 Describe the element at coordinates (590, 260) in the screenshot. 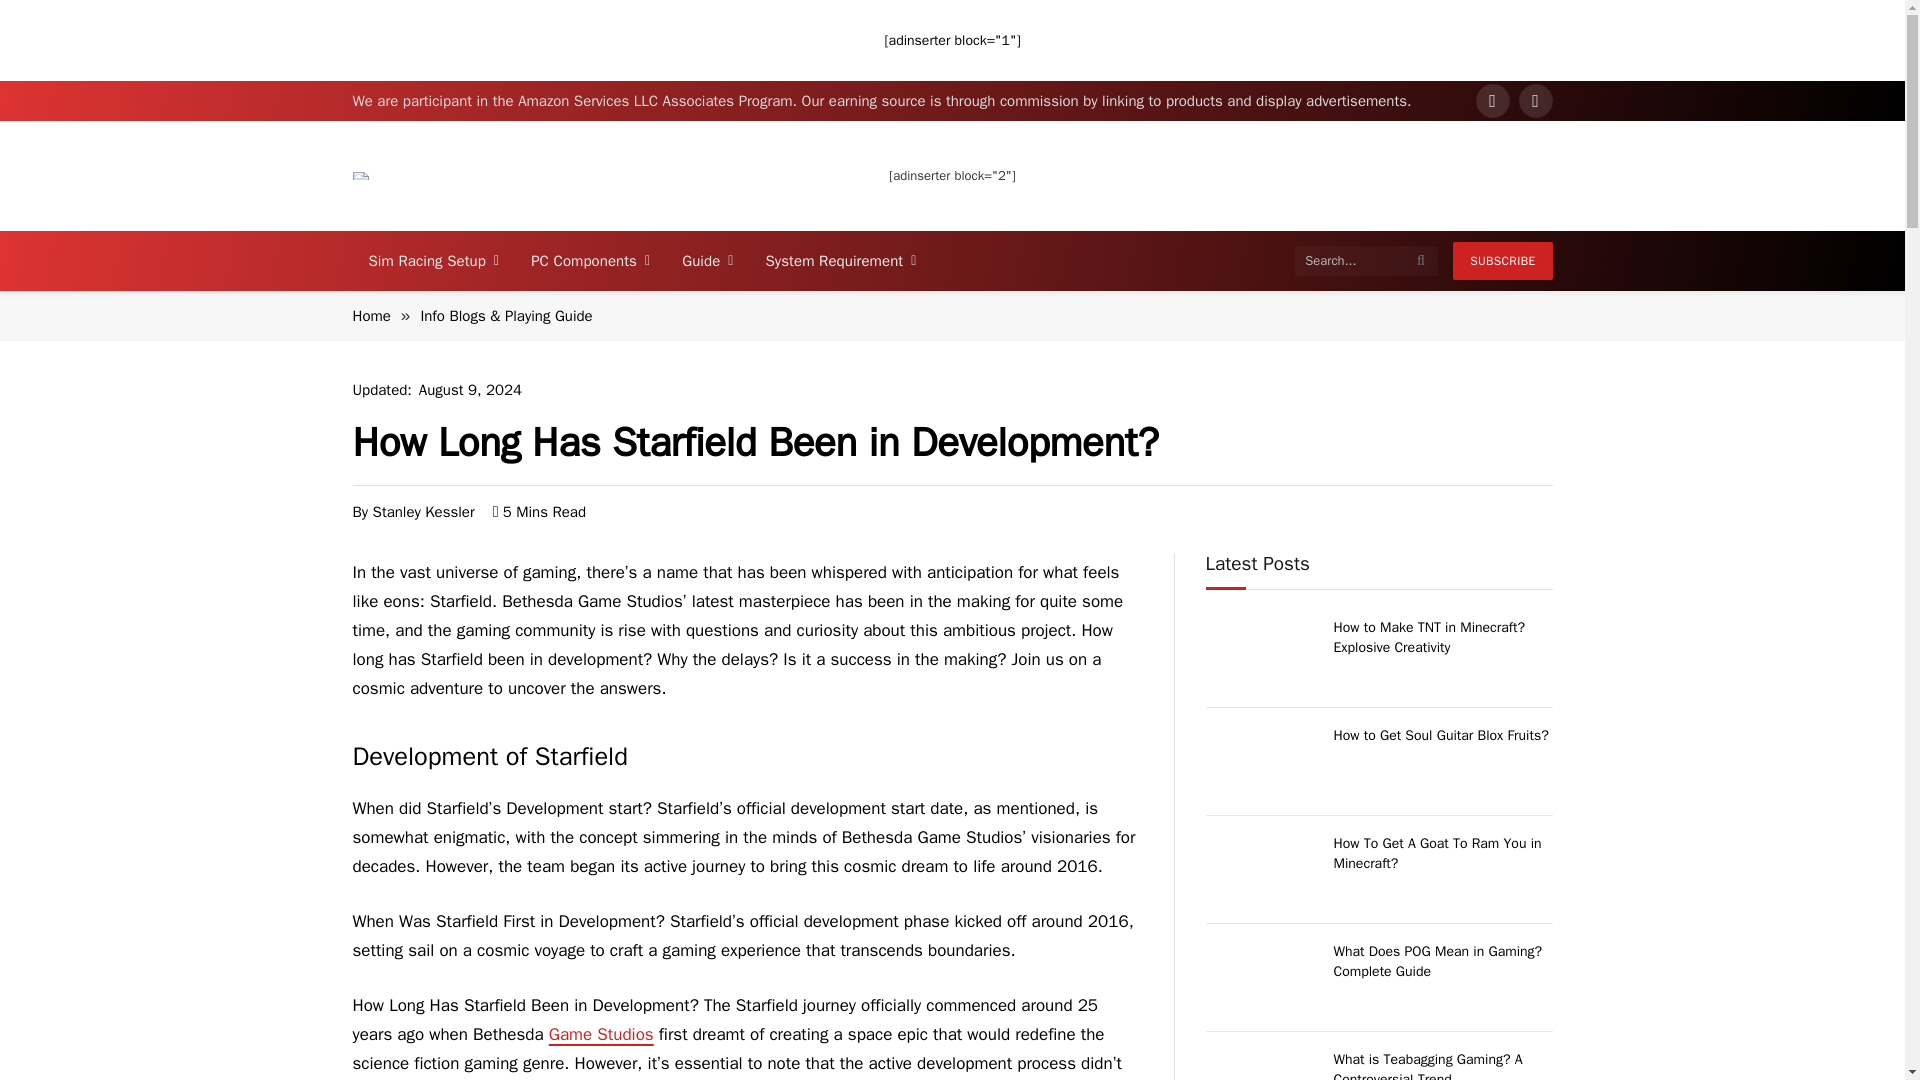

I see `PC Components` at that location.